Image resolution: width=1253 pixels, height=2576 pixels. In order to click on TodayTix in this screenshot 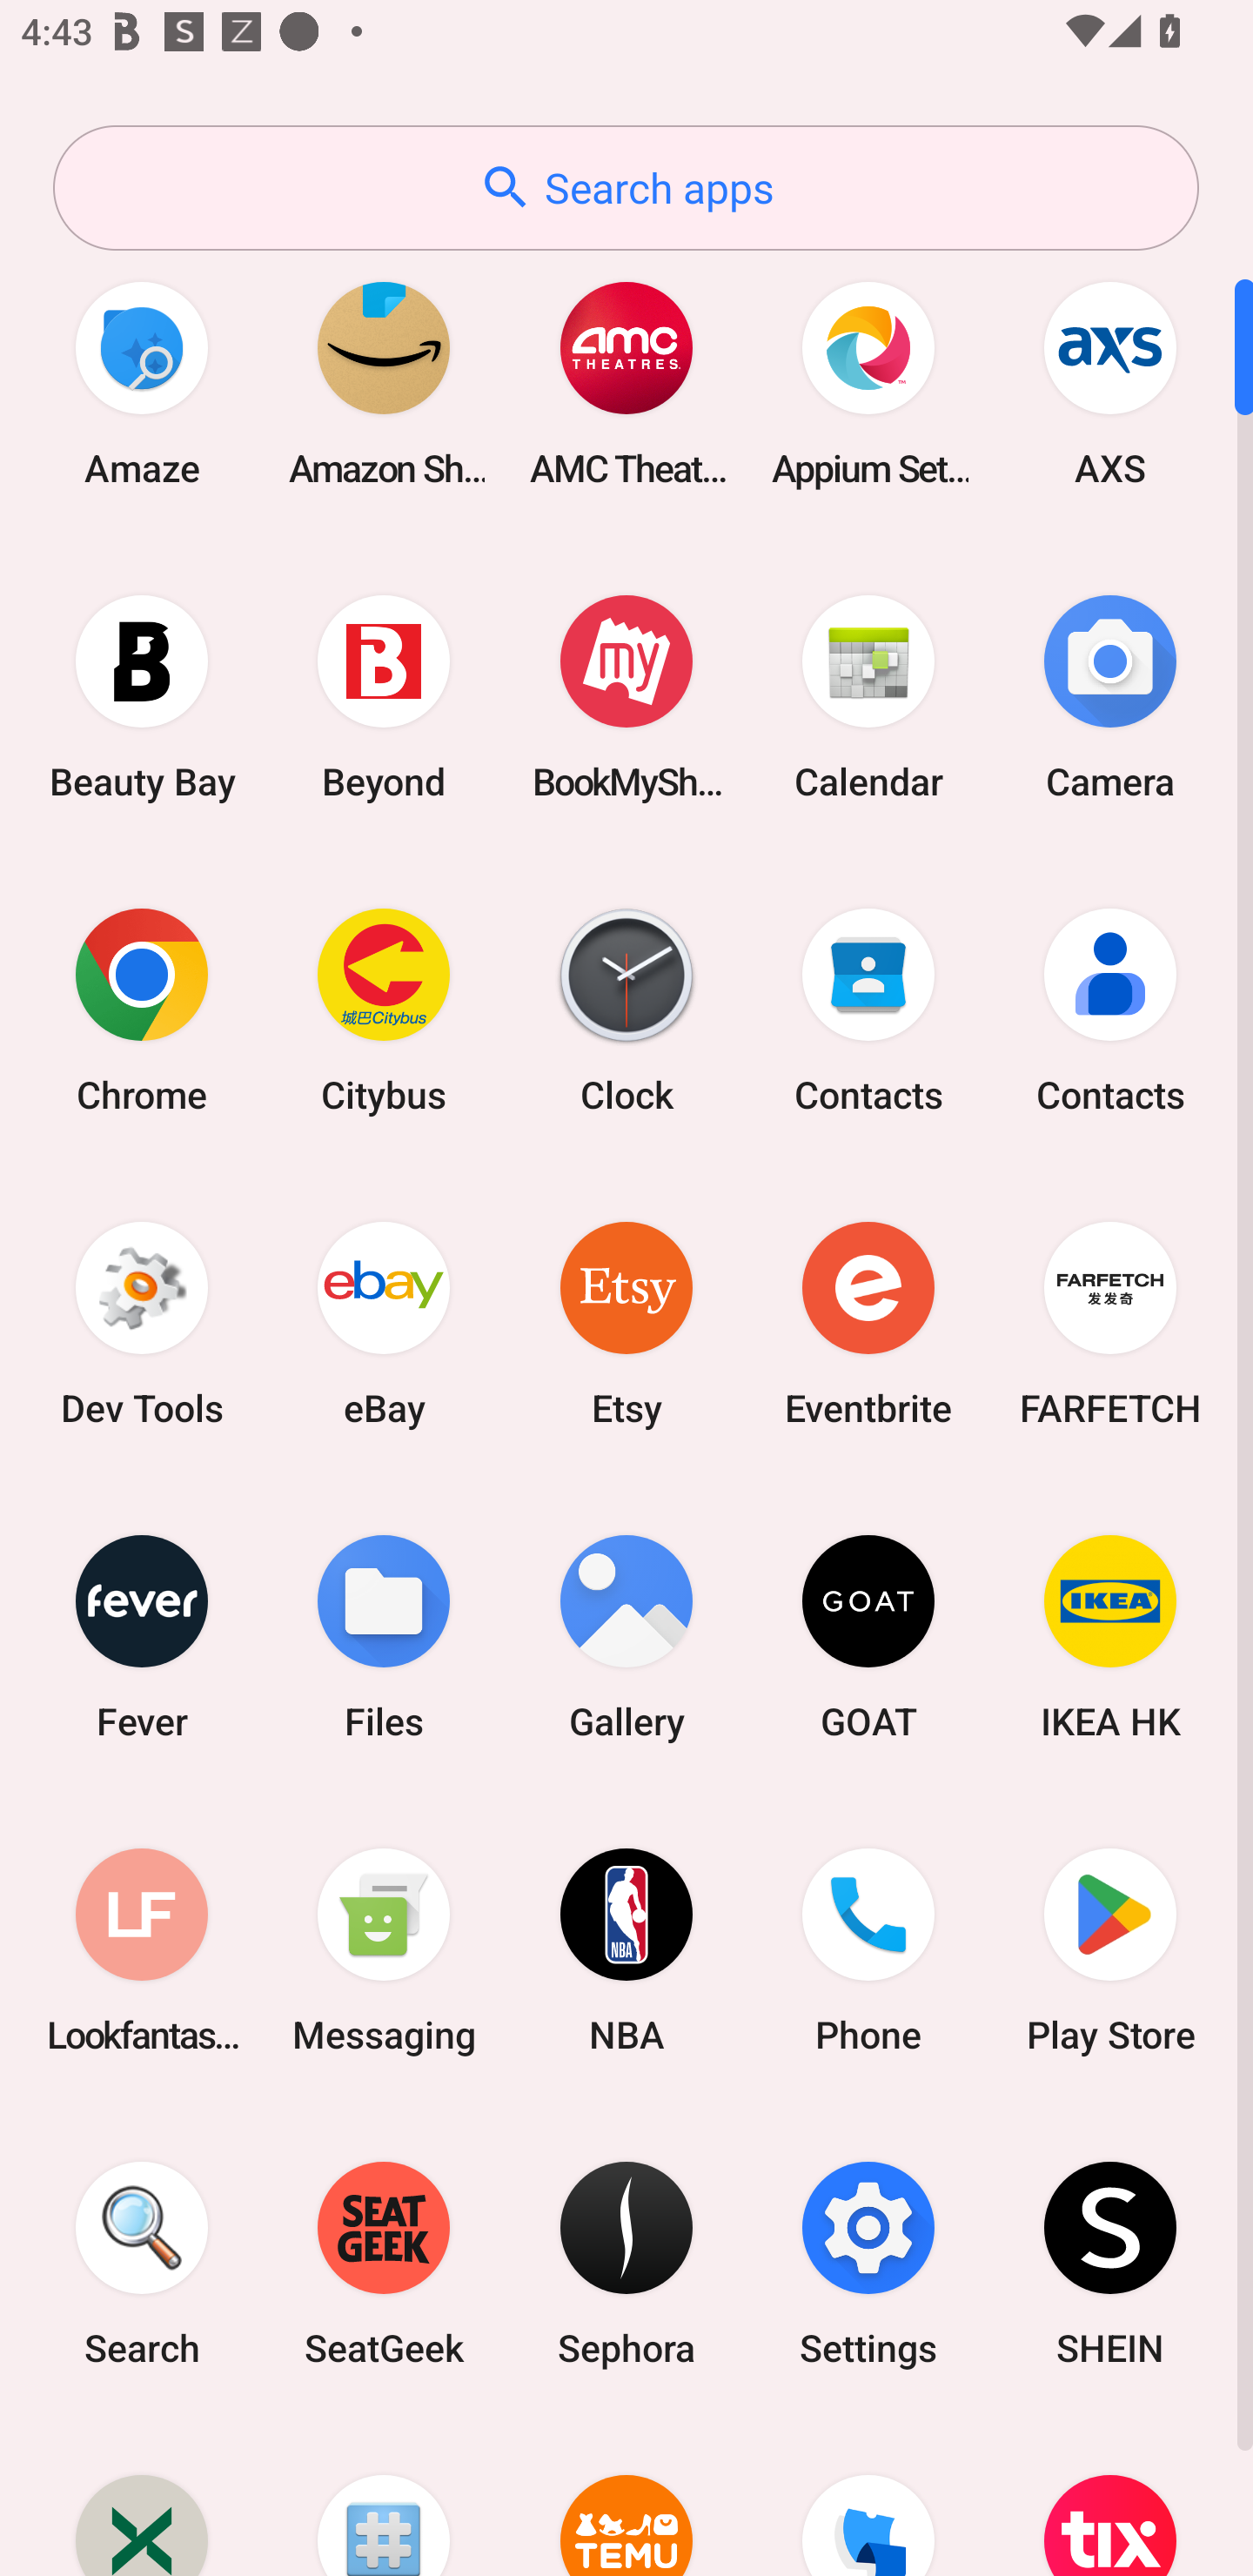, I will do `click(1110, 2499)`.